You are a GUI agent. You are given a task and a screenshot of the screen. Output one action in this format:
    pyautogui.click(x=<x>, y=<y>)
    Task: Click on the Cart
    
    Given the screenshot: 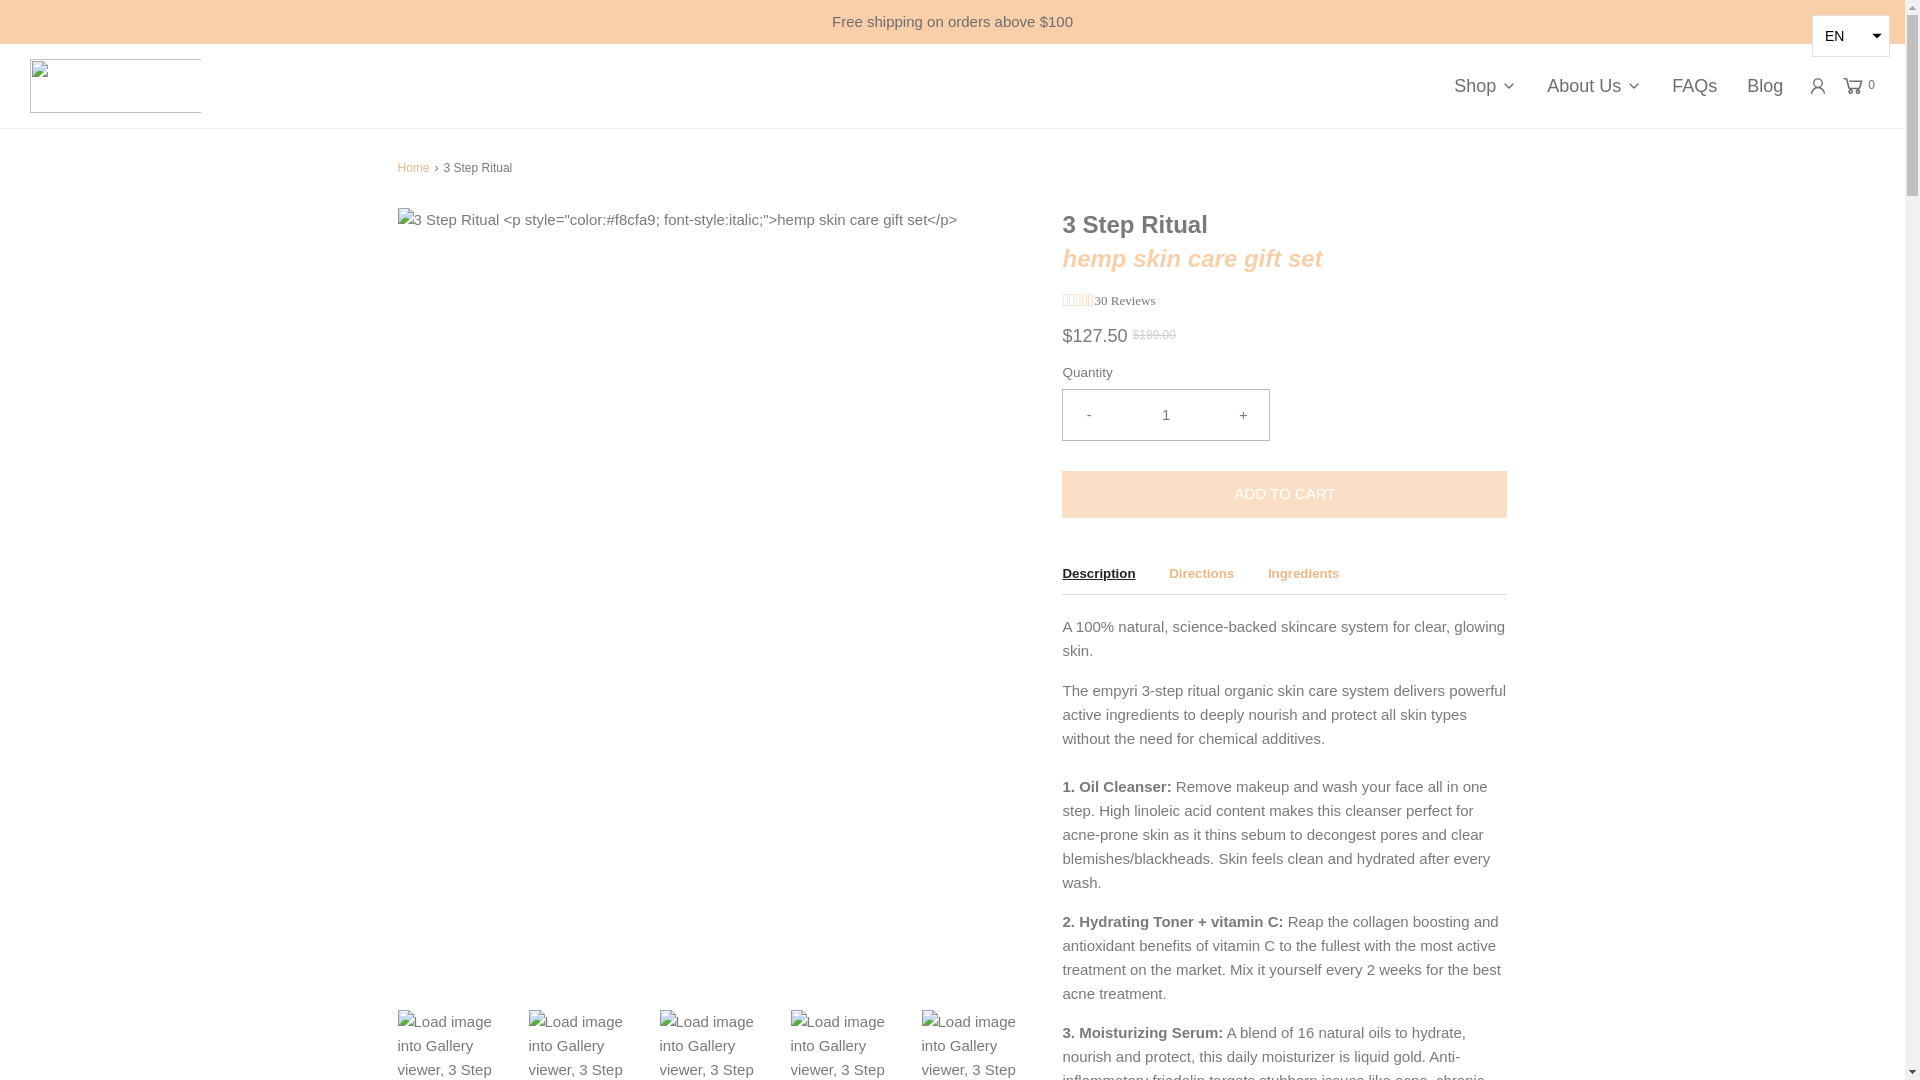 What is the action you would take?
    pyautogui.click(x=1859, y=86)
    